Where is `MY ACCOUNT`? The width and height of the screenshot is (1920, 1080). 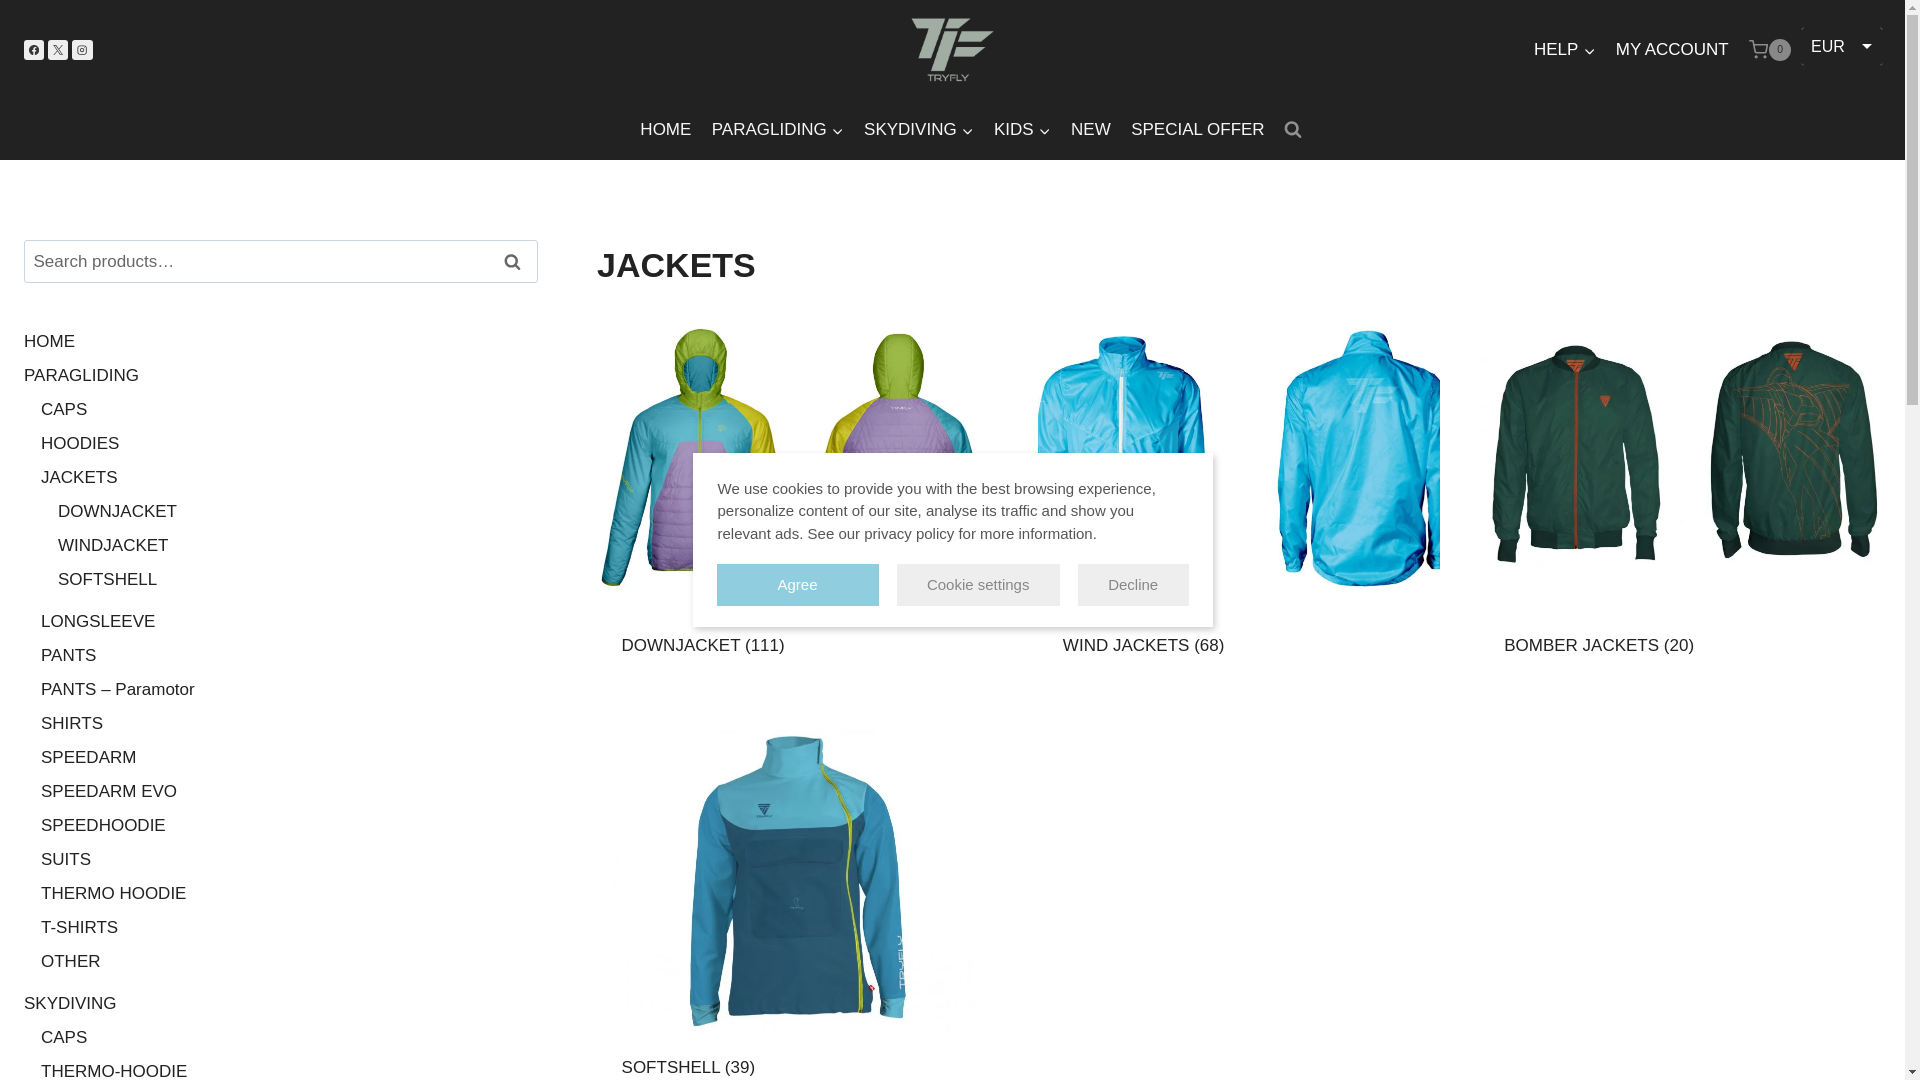
MY ACCOUNT is located at coordinates (1672, 50).